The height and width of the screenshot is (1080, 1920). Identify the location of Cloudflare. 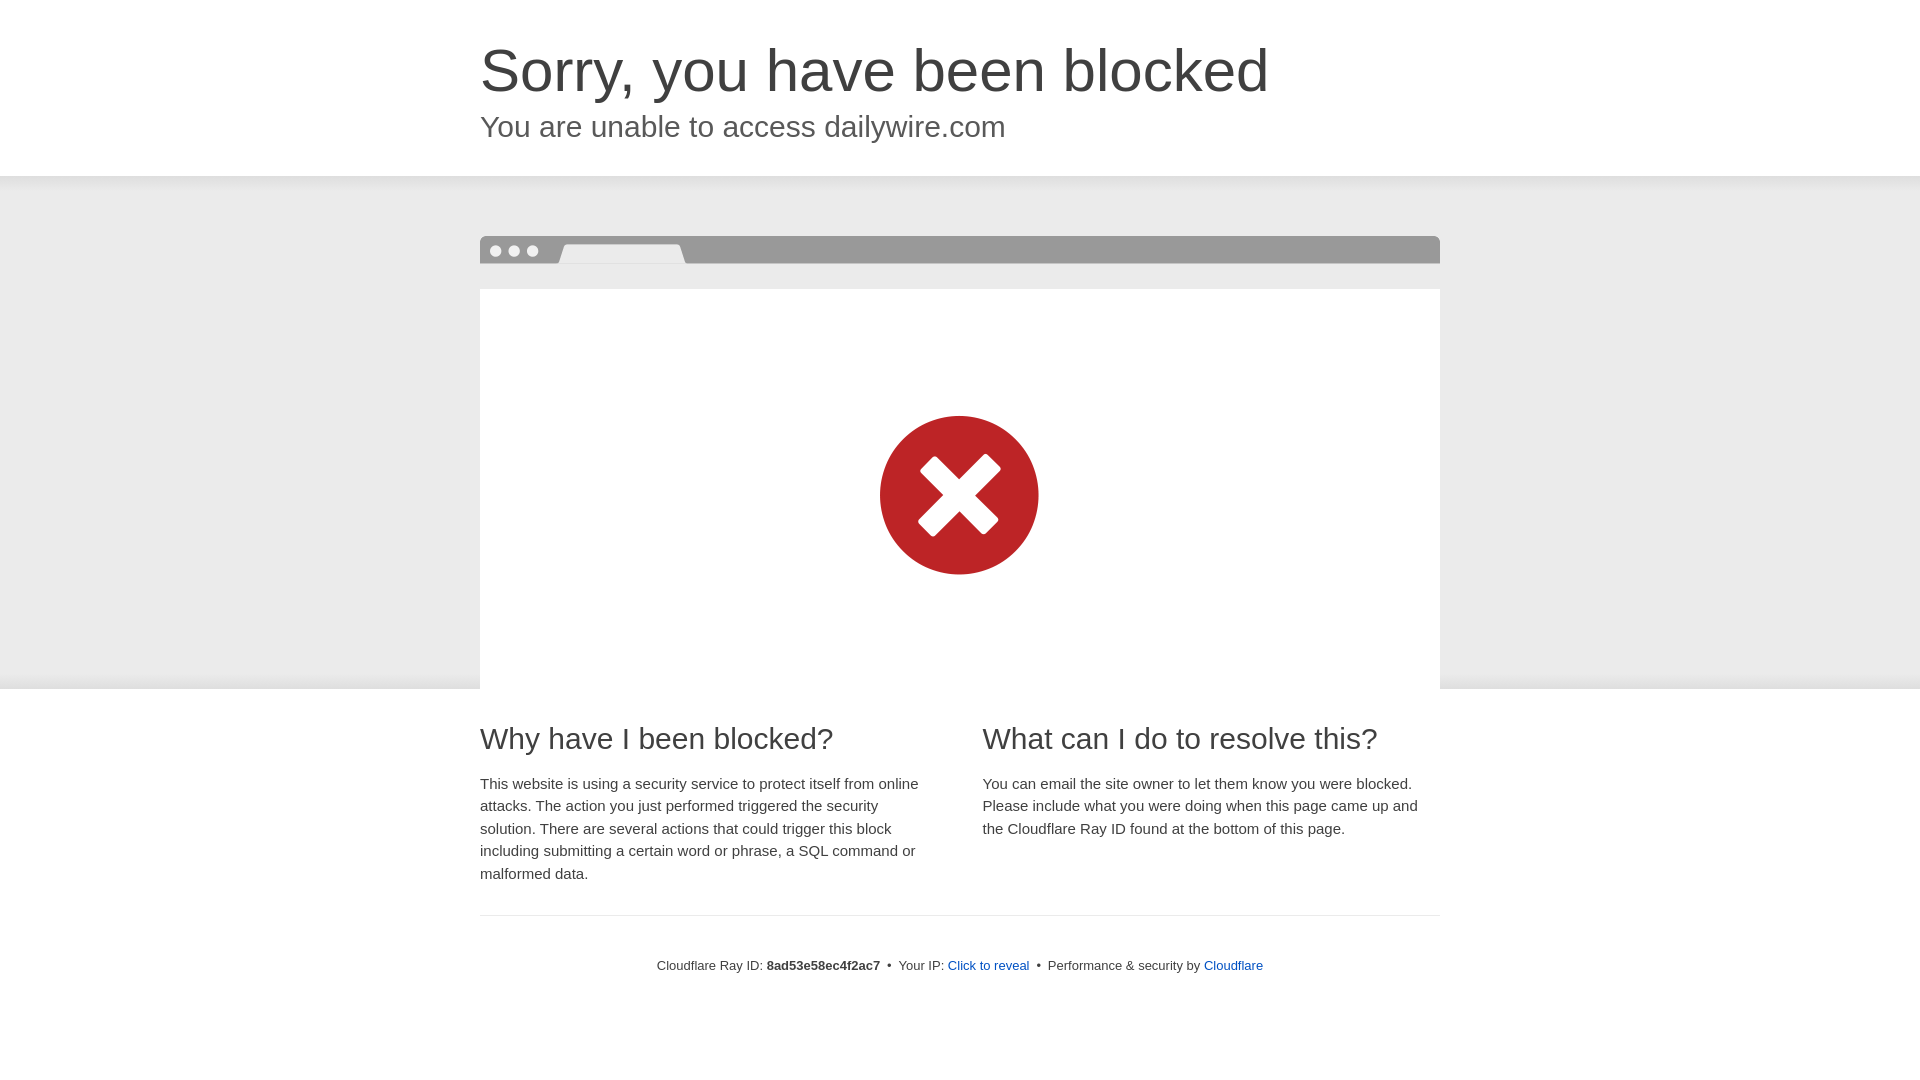
(1233, 965).